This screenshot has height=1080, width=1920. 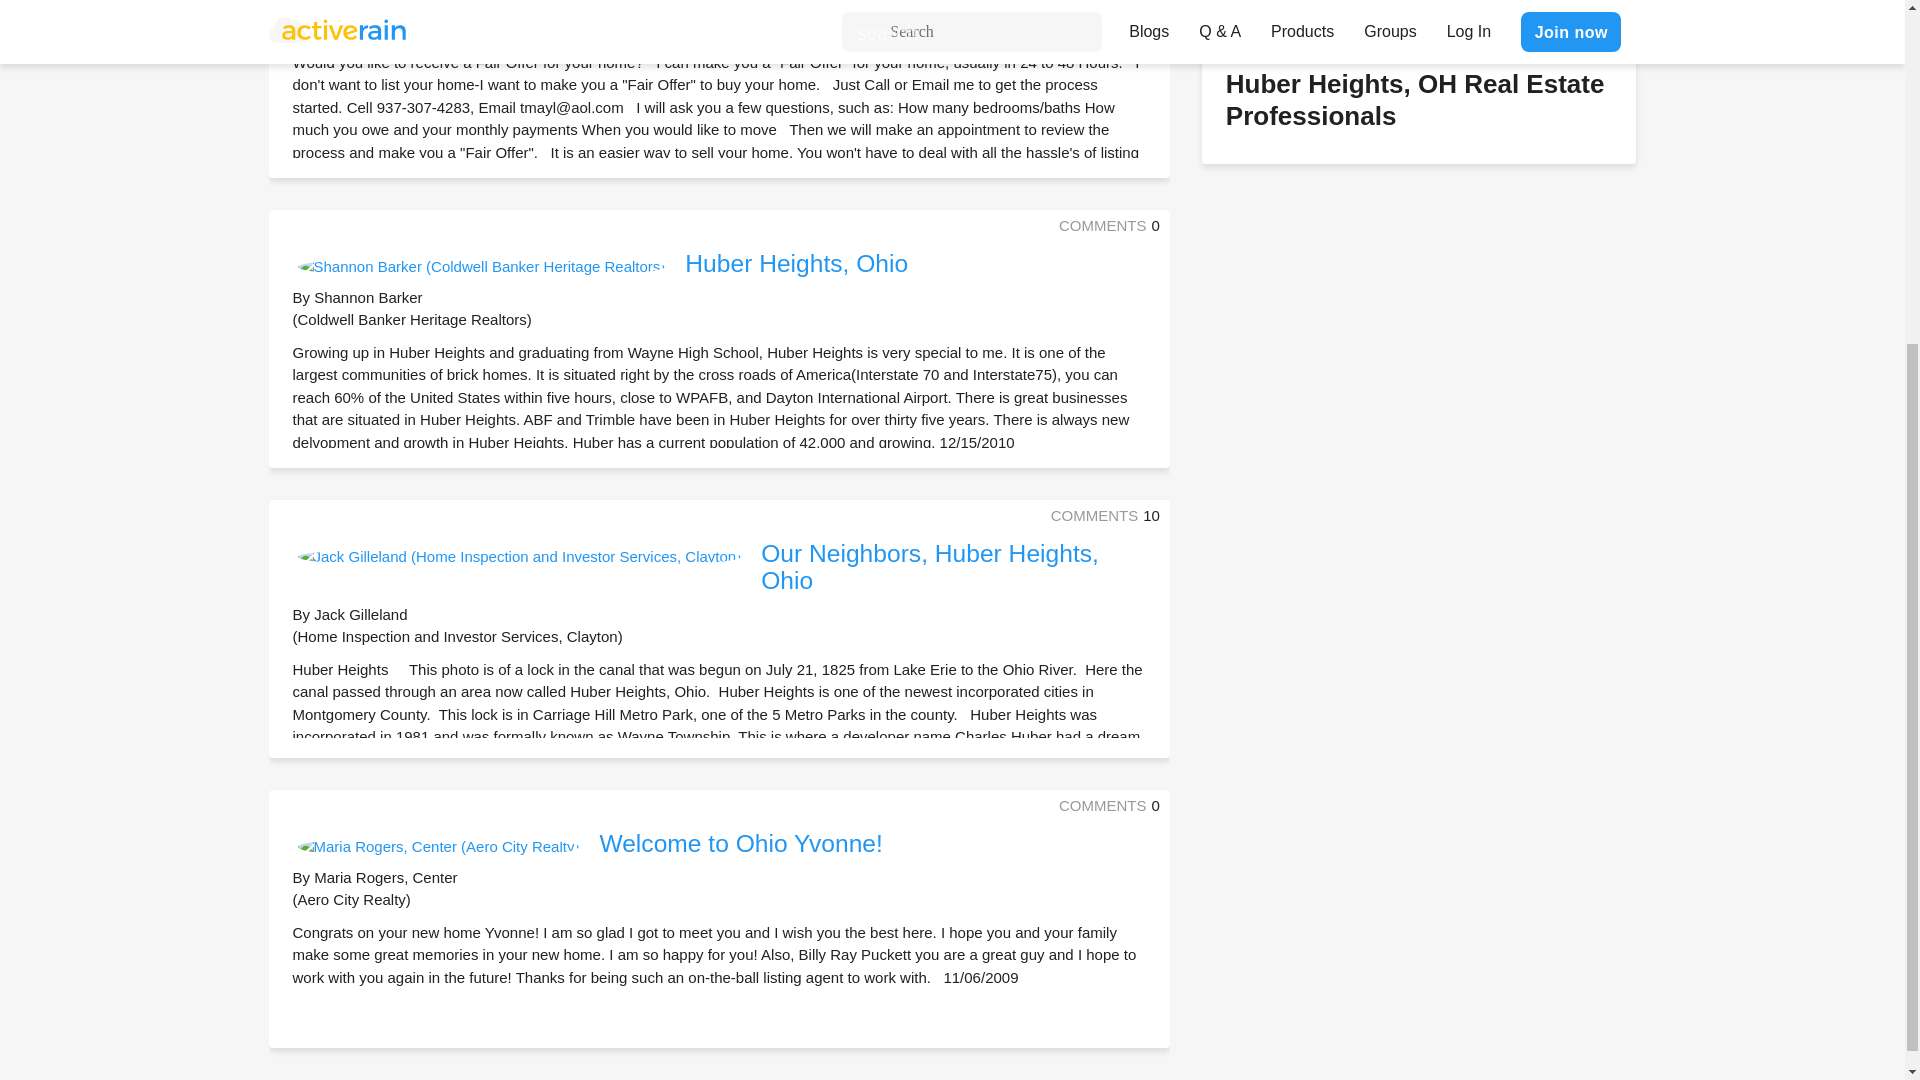 What do you see at coordinates (929, 567) in the screenshot?
I see `Our Neighbors, Huber Heights, Ohio` at bounding box center [929, 567].